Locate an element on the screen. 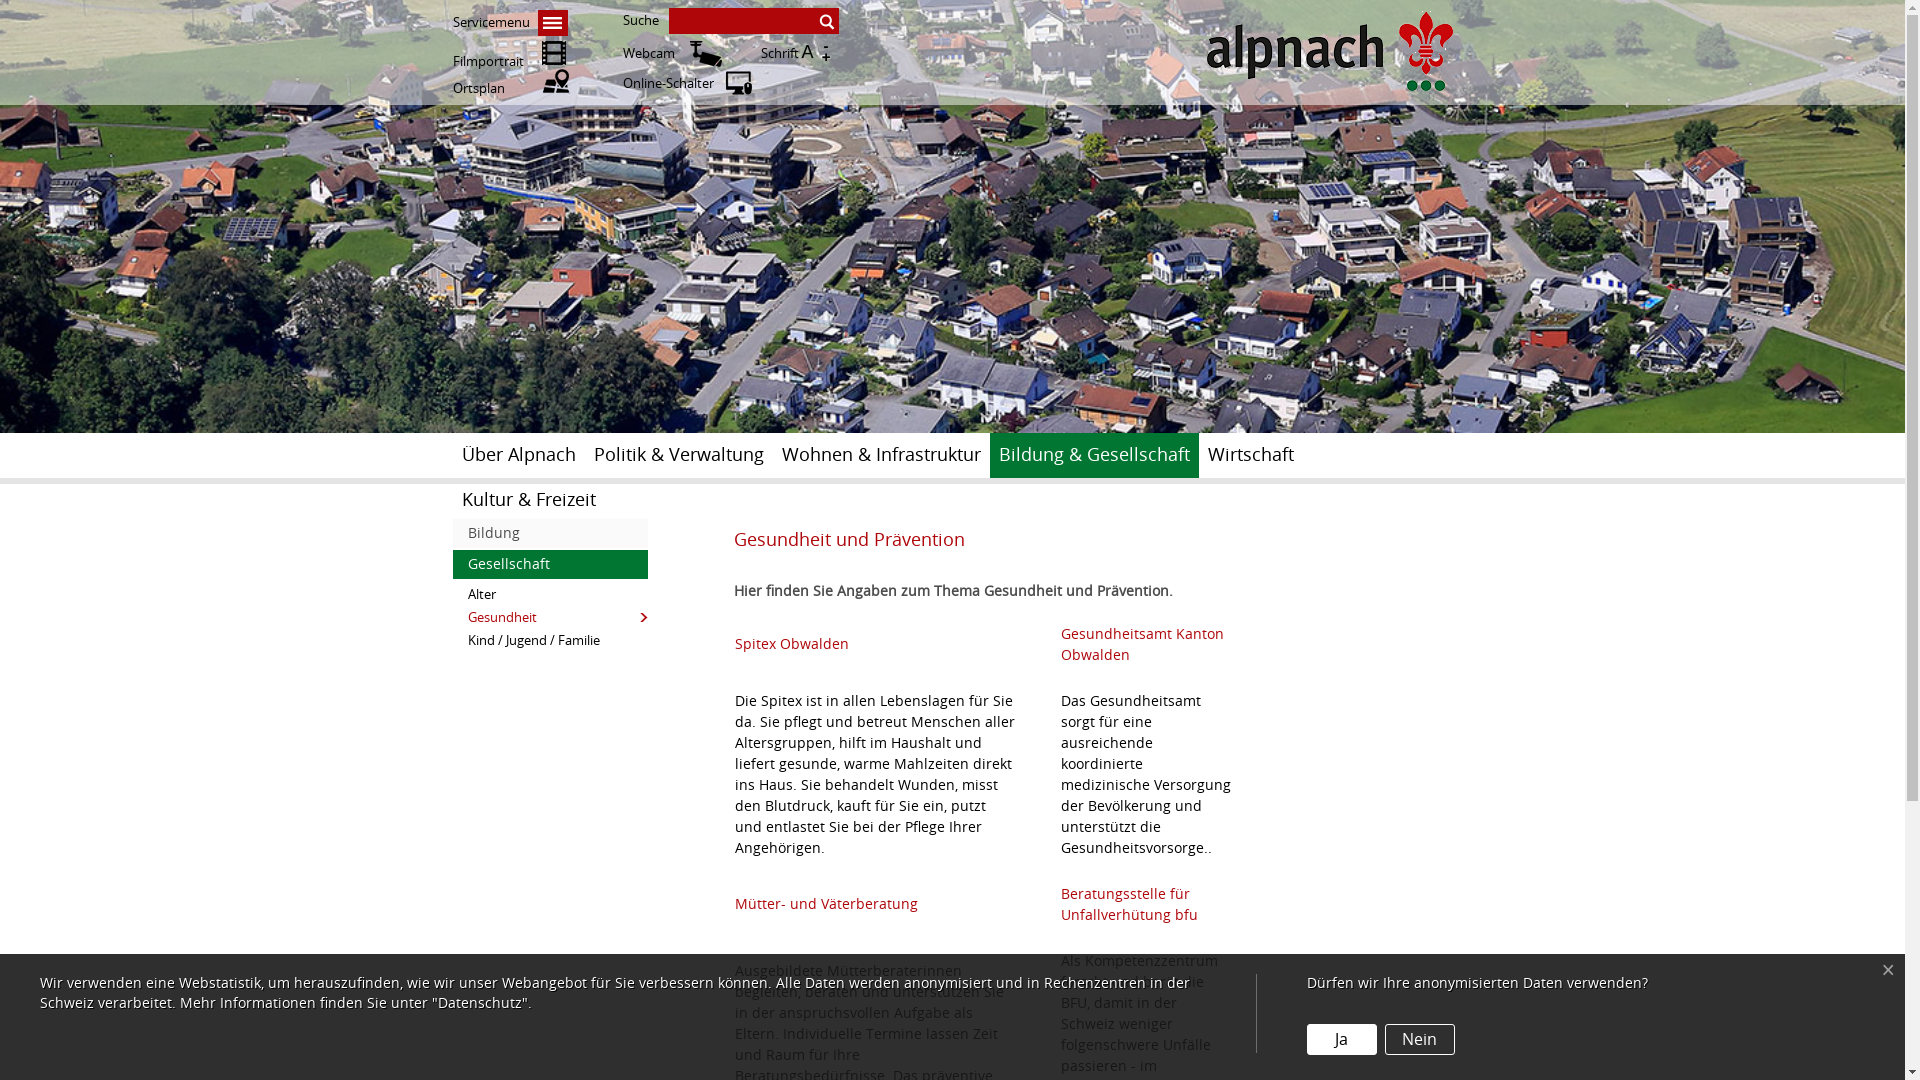 This screenshot has width=1920, height=1080. Bildung & Gesellschaft is located at coordinates (1094, 456).